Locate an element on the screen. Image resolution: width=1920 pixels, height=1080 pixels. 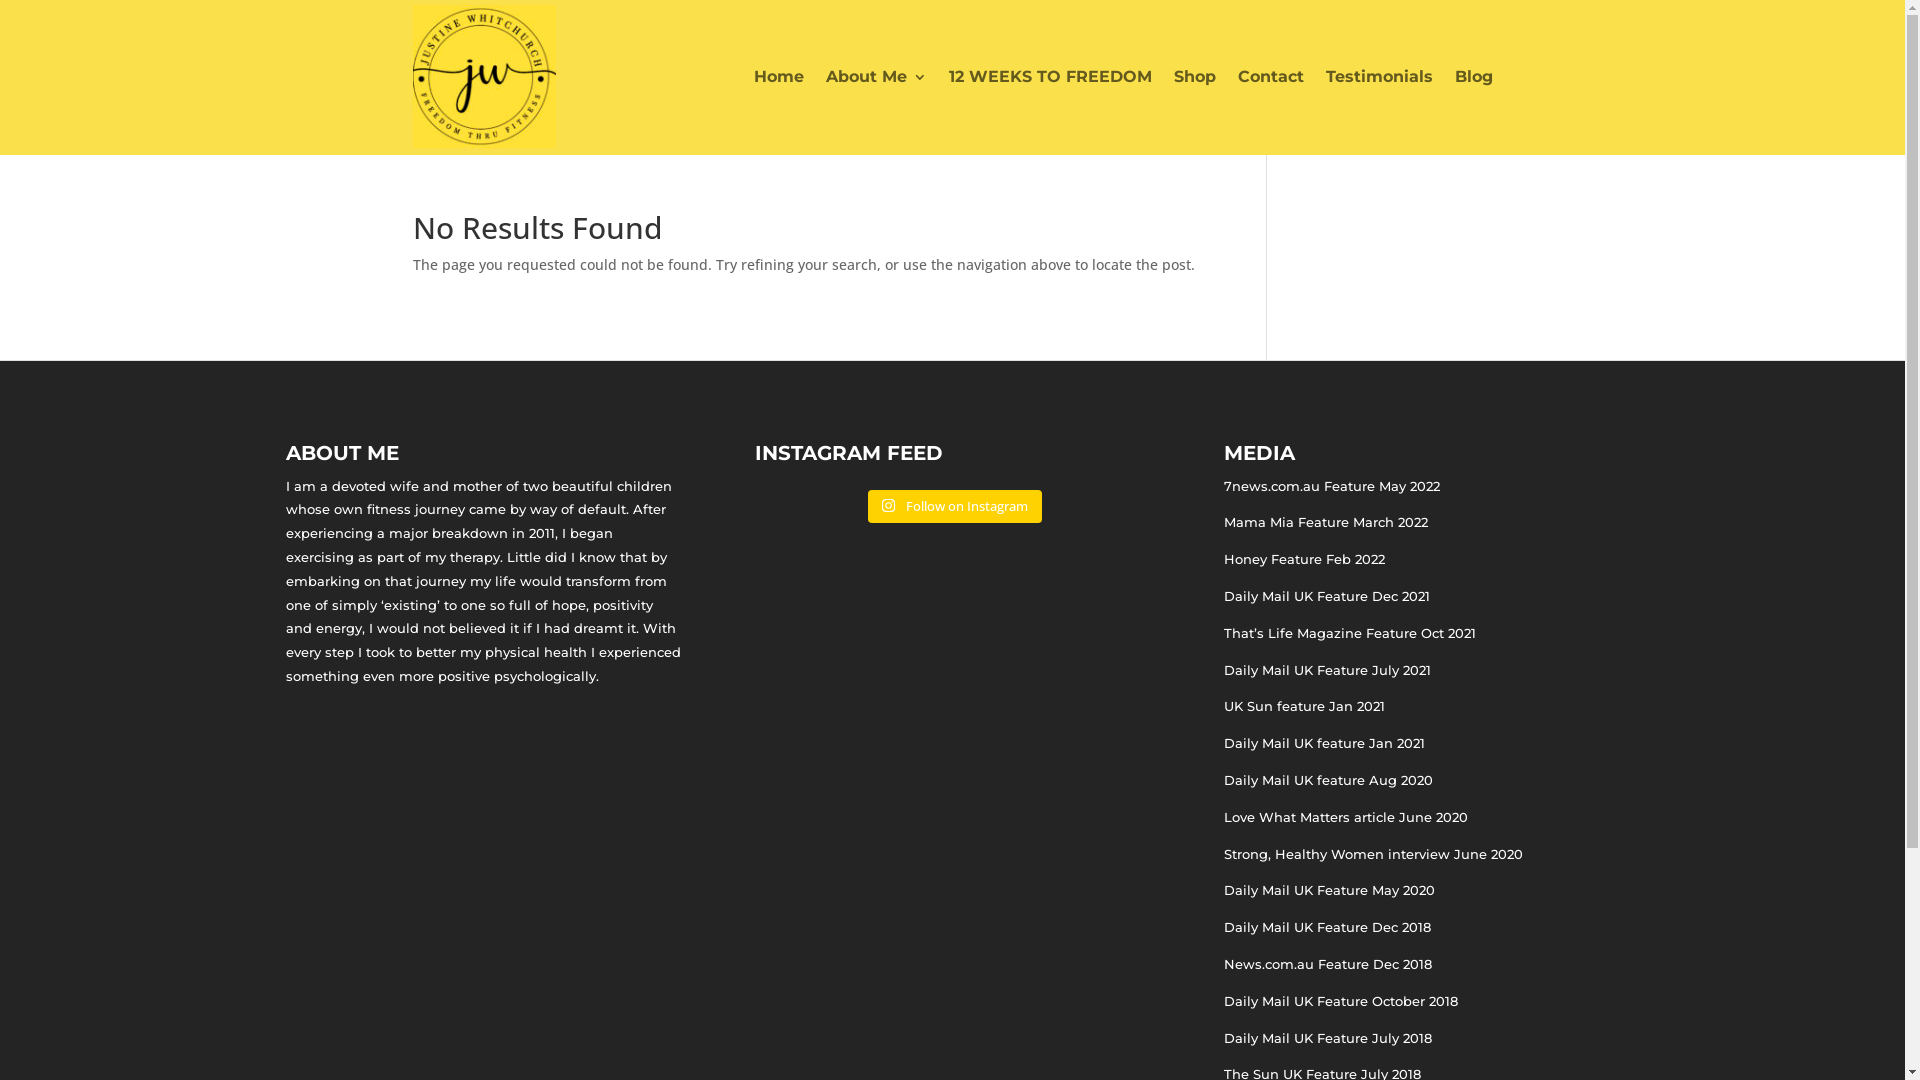
Daily Mail UK Feature July 2021 is located at coordinates (1328, 670).